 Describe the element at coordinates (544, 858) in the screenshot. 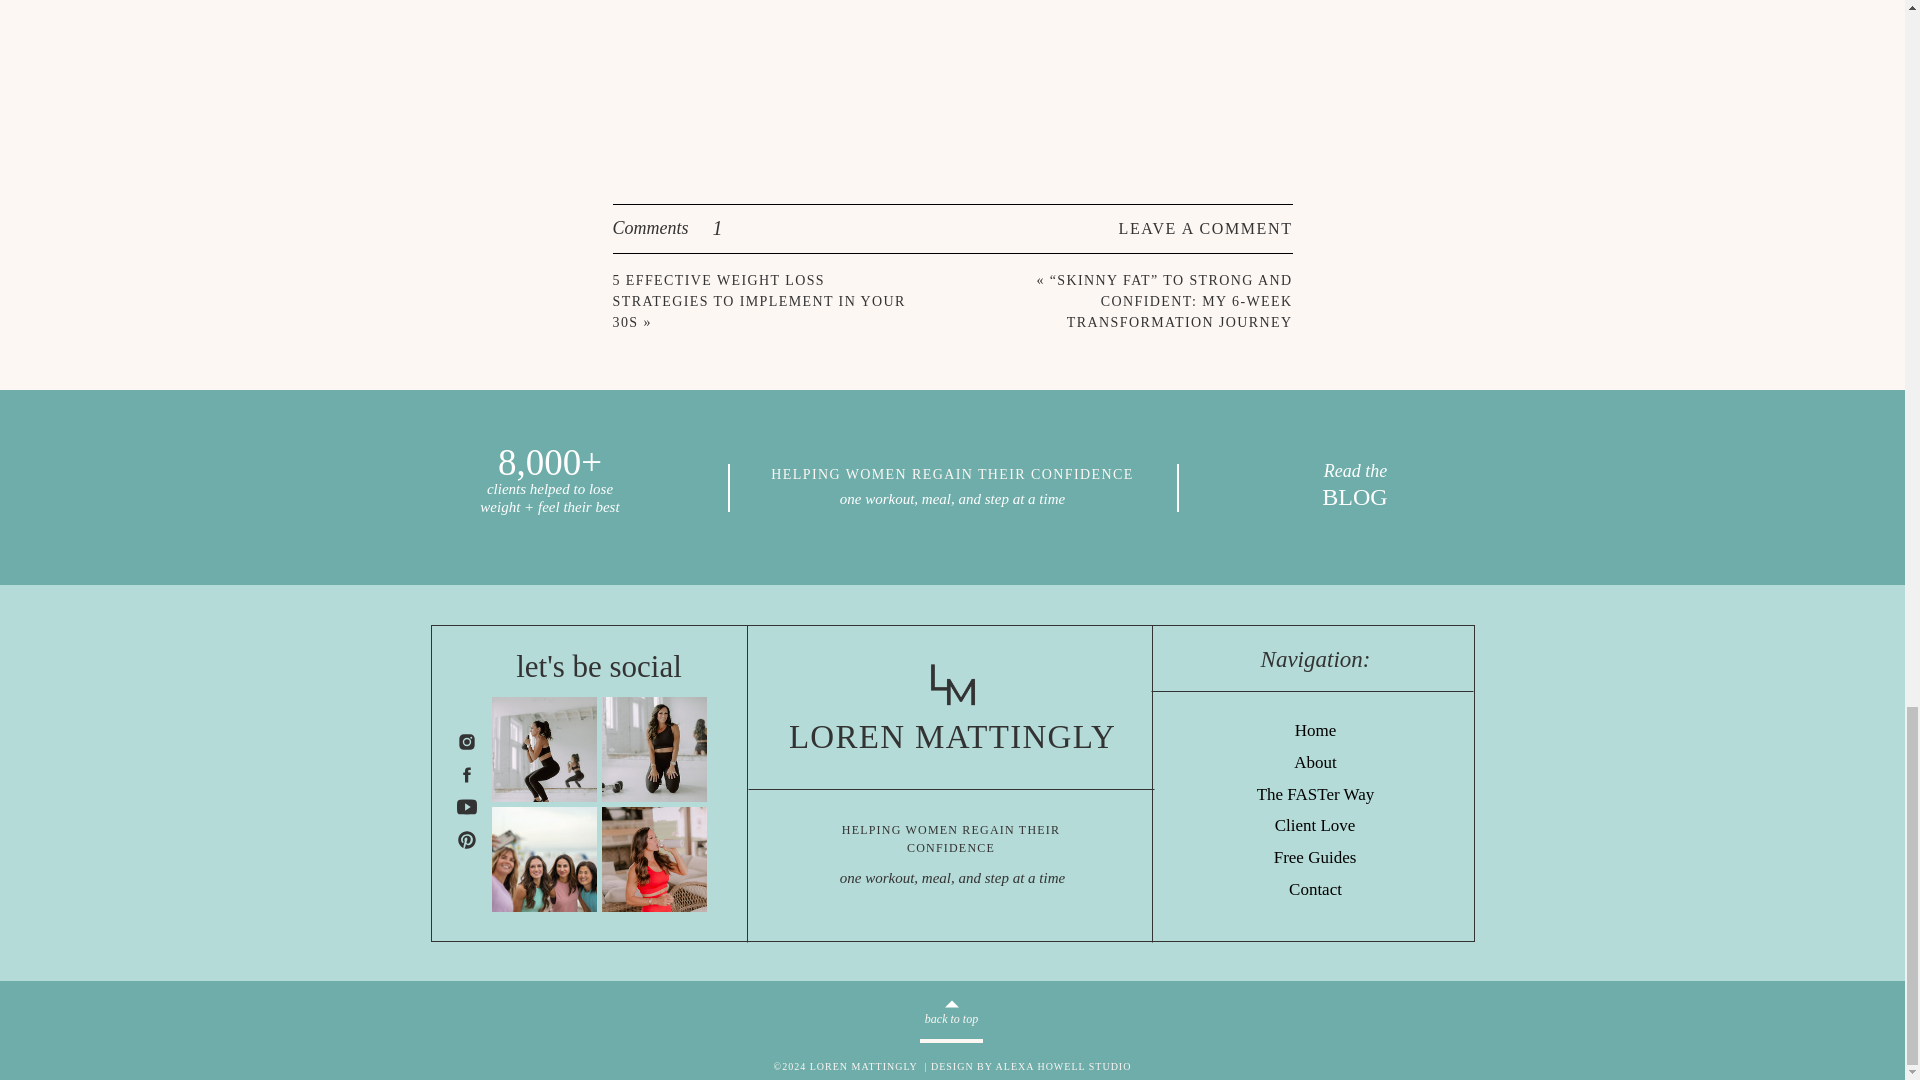

I see `fw-conference-selling-8` at that location.